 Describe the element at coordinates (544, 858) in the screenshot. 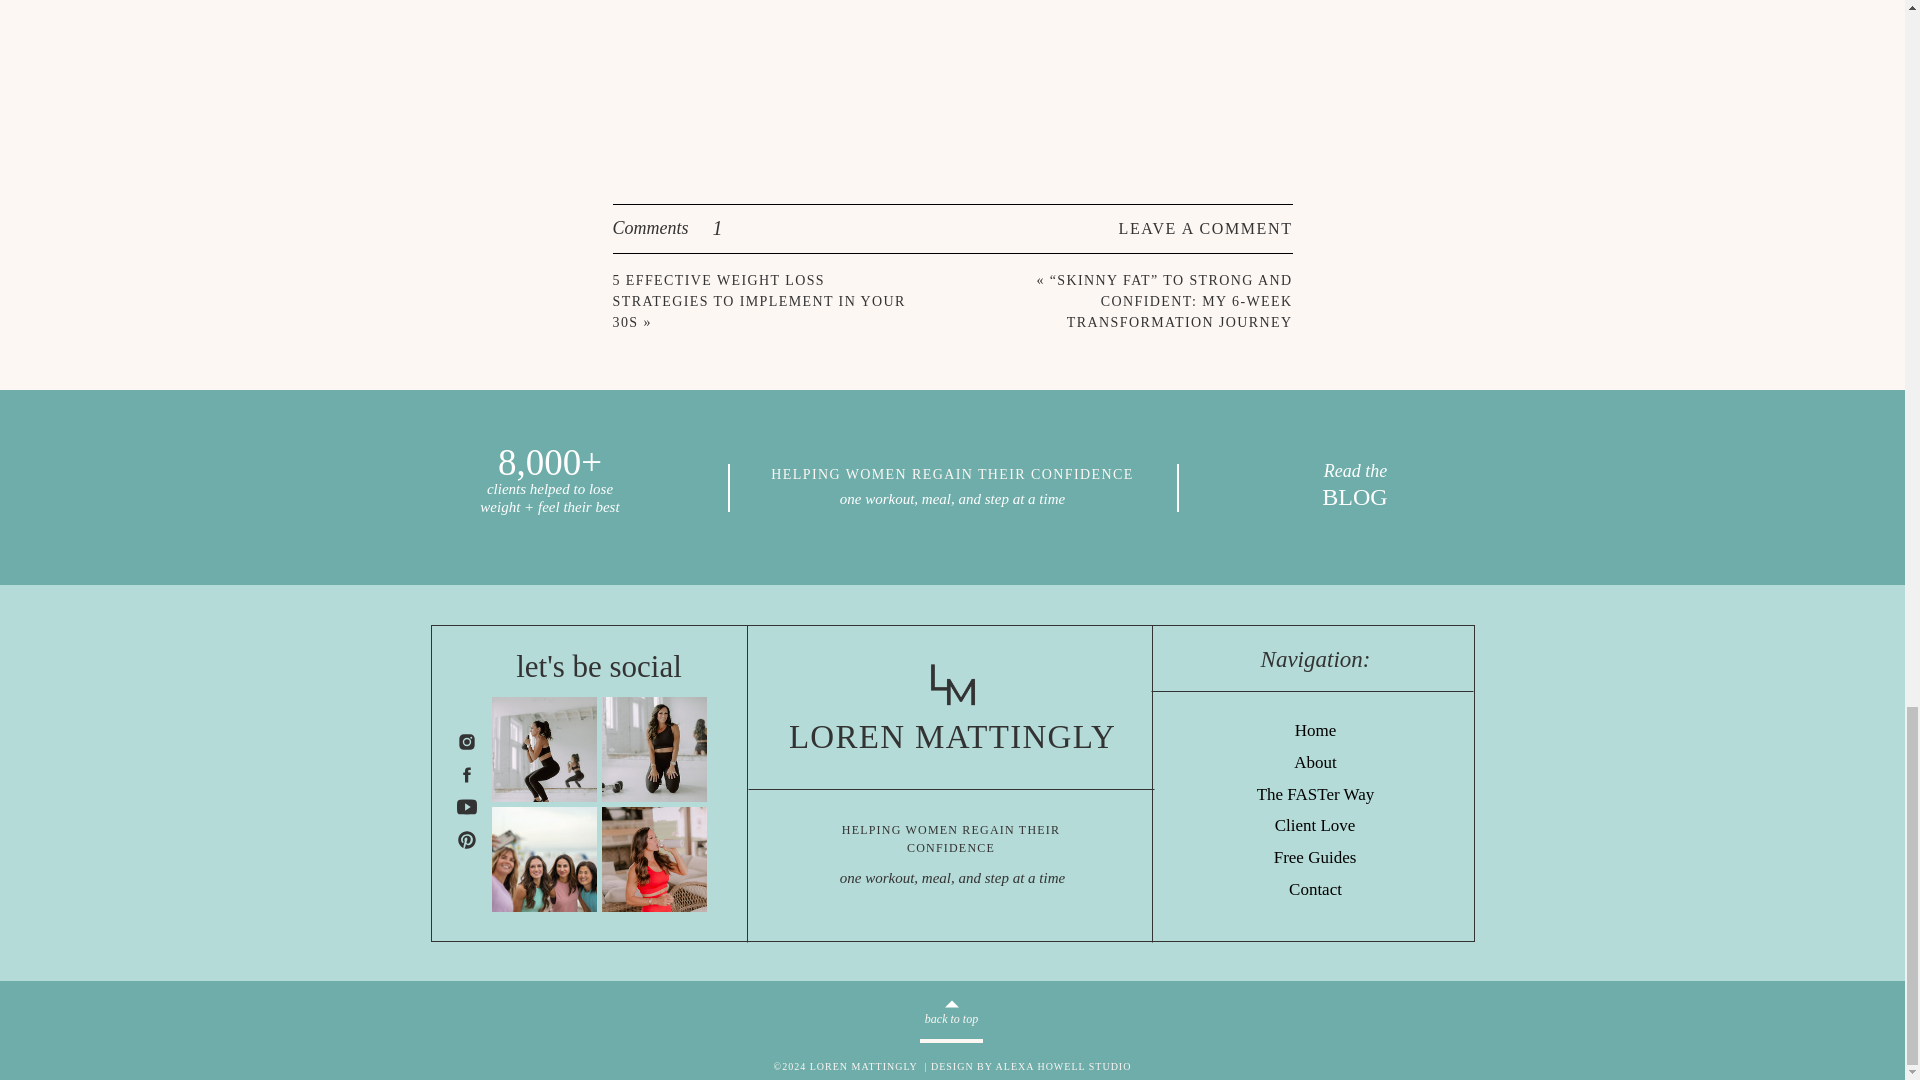

I see `fw-conference-selling-8` at that location.